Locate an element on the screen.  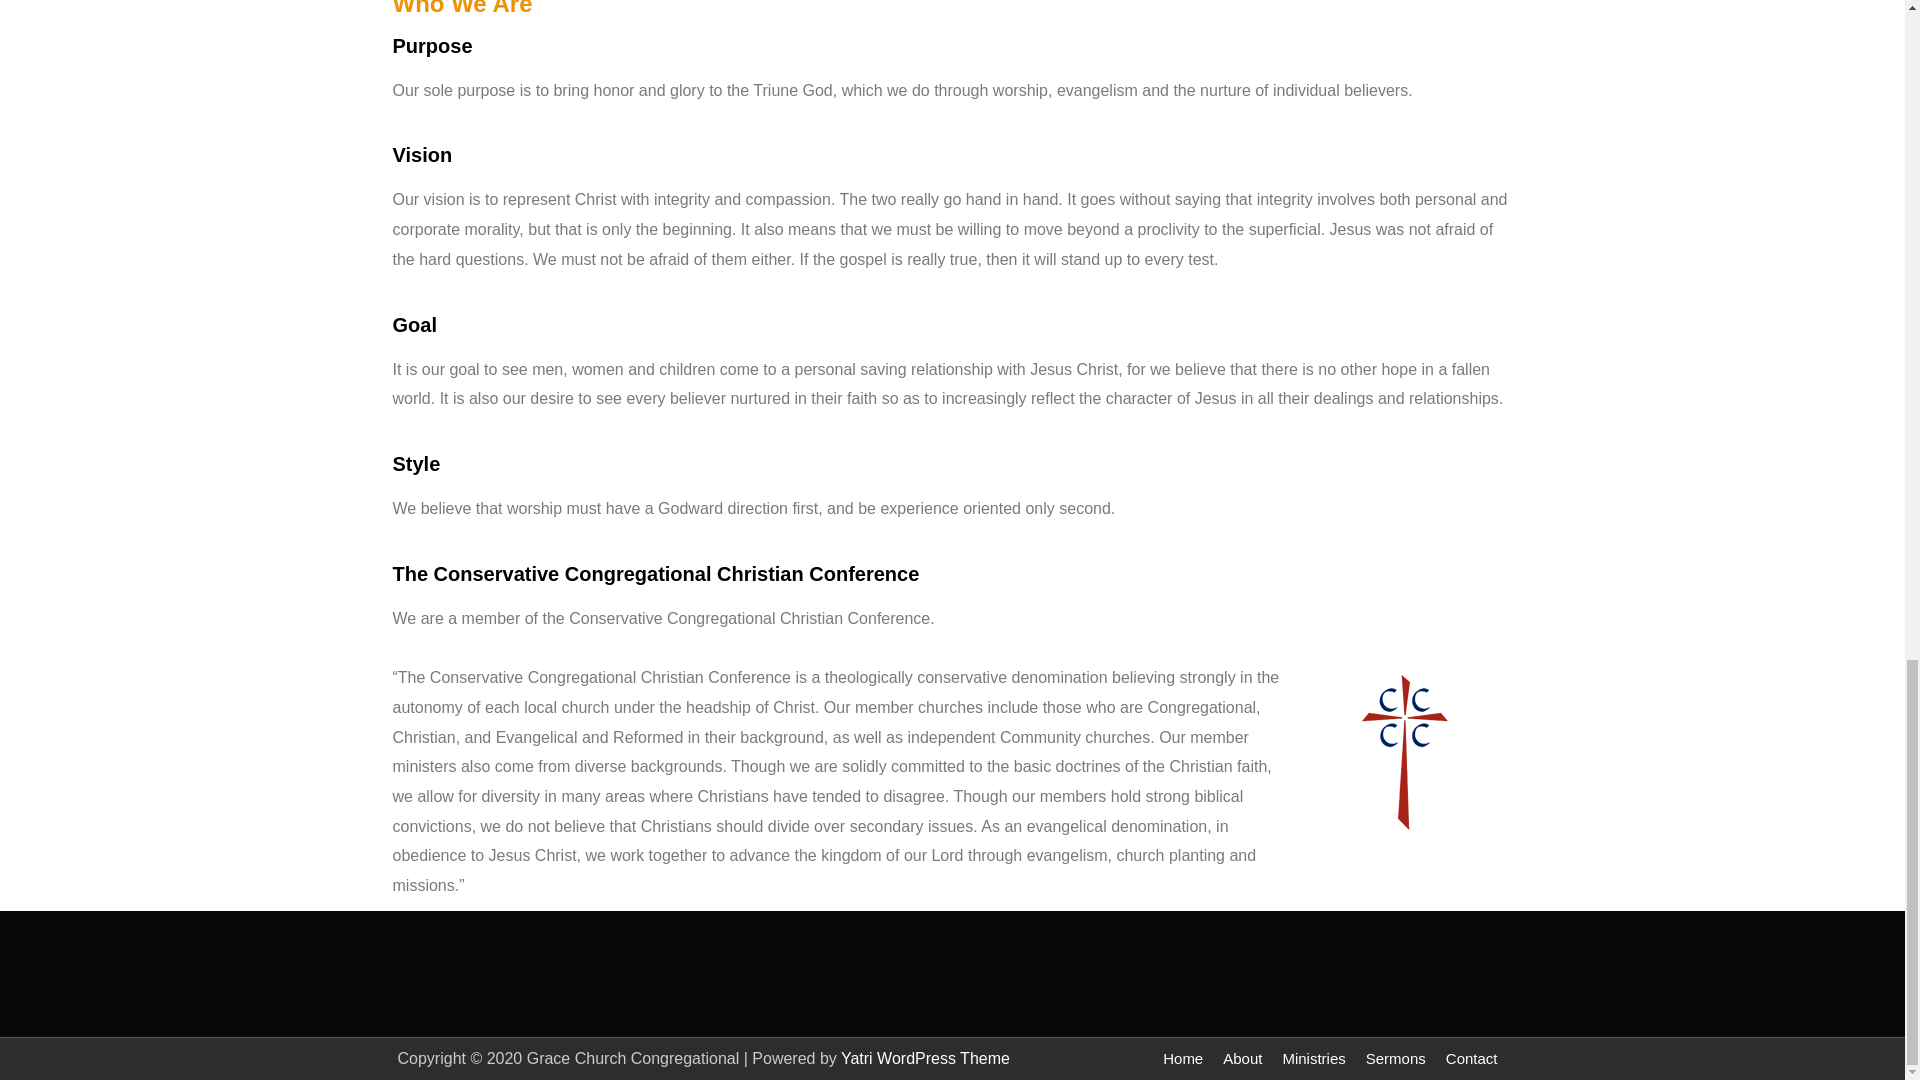
Home is located at coordinates (1183, 1058).